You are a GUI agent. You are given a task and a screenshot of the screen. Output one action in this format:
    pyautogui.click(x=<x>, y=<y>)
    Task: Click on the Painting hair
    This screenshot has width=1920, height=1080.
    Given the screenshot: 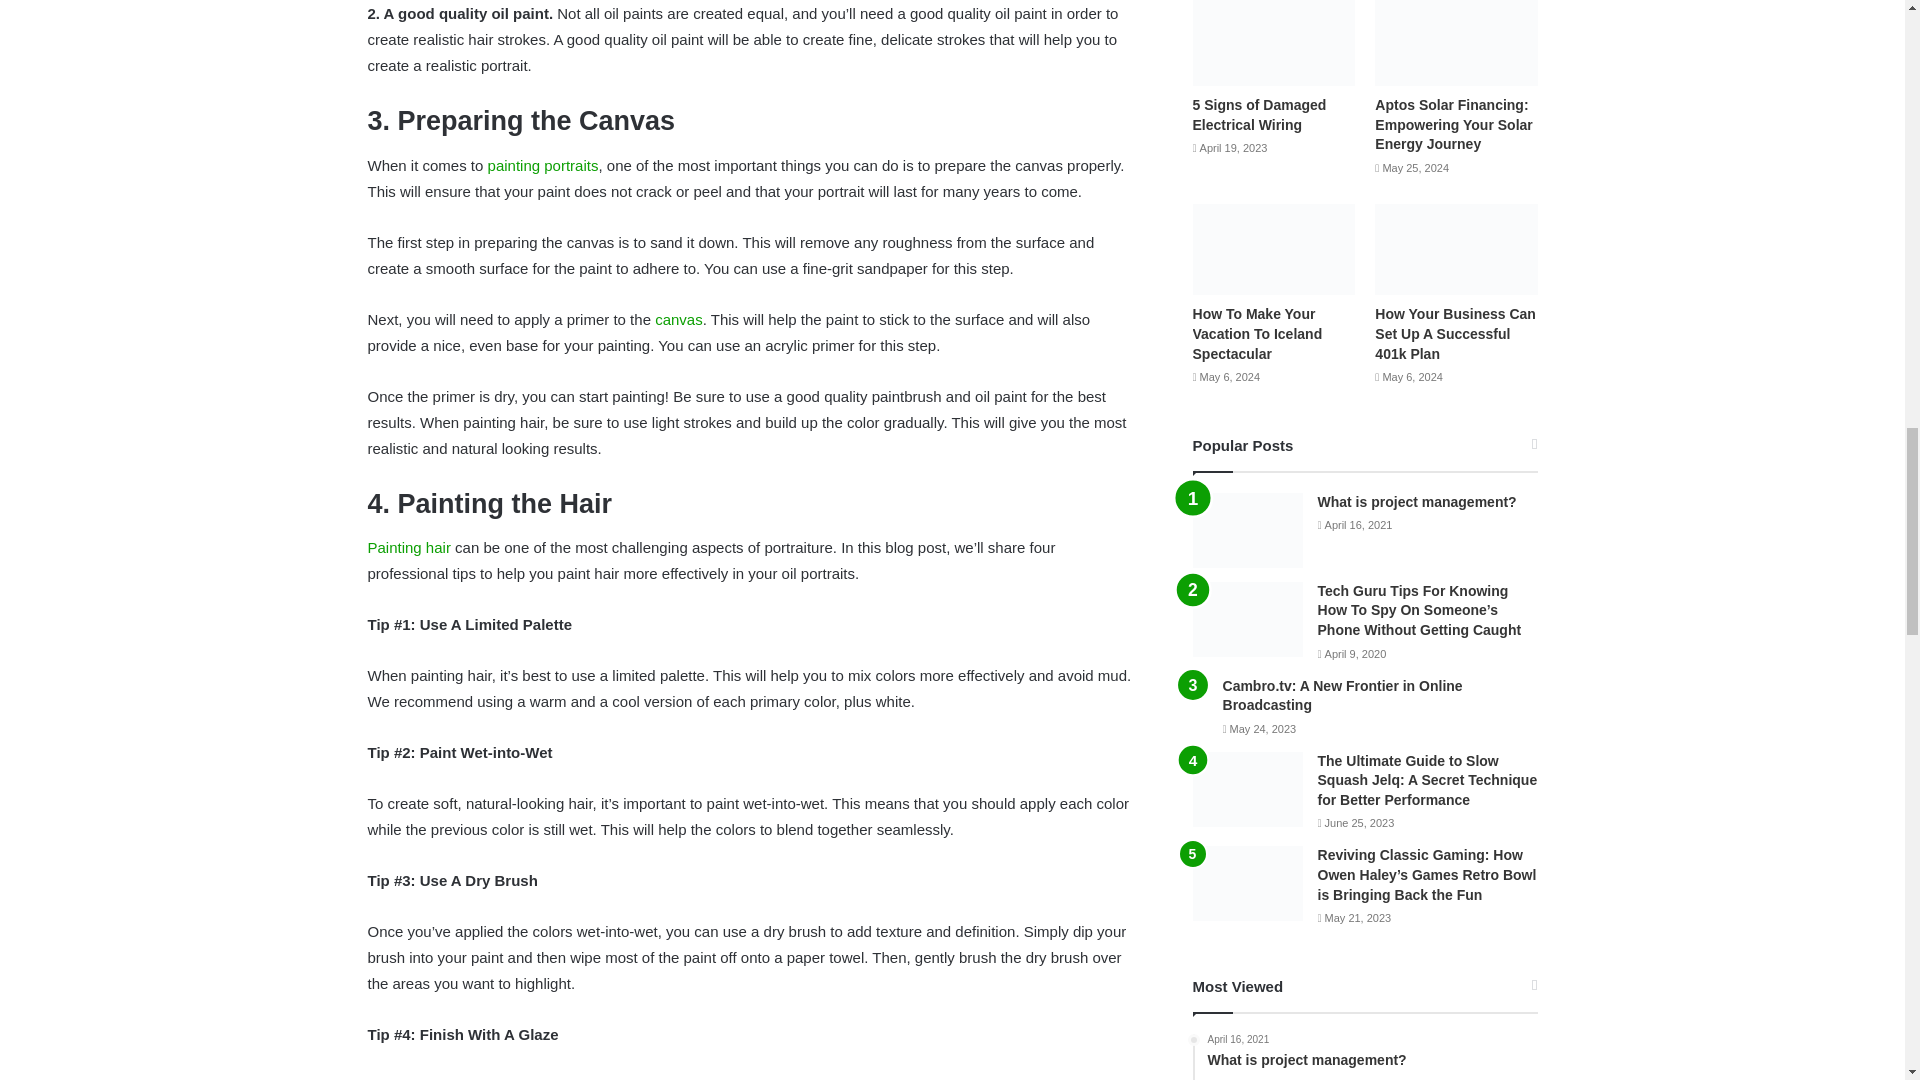 What is the action you would take?
    pyautogui.click(x=412, y=547)
    